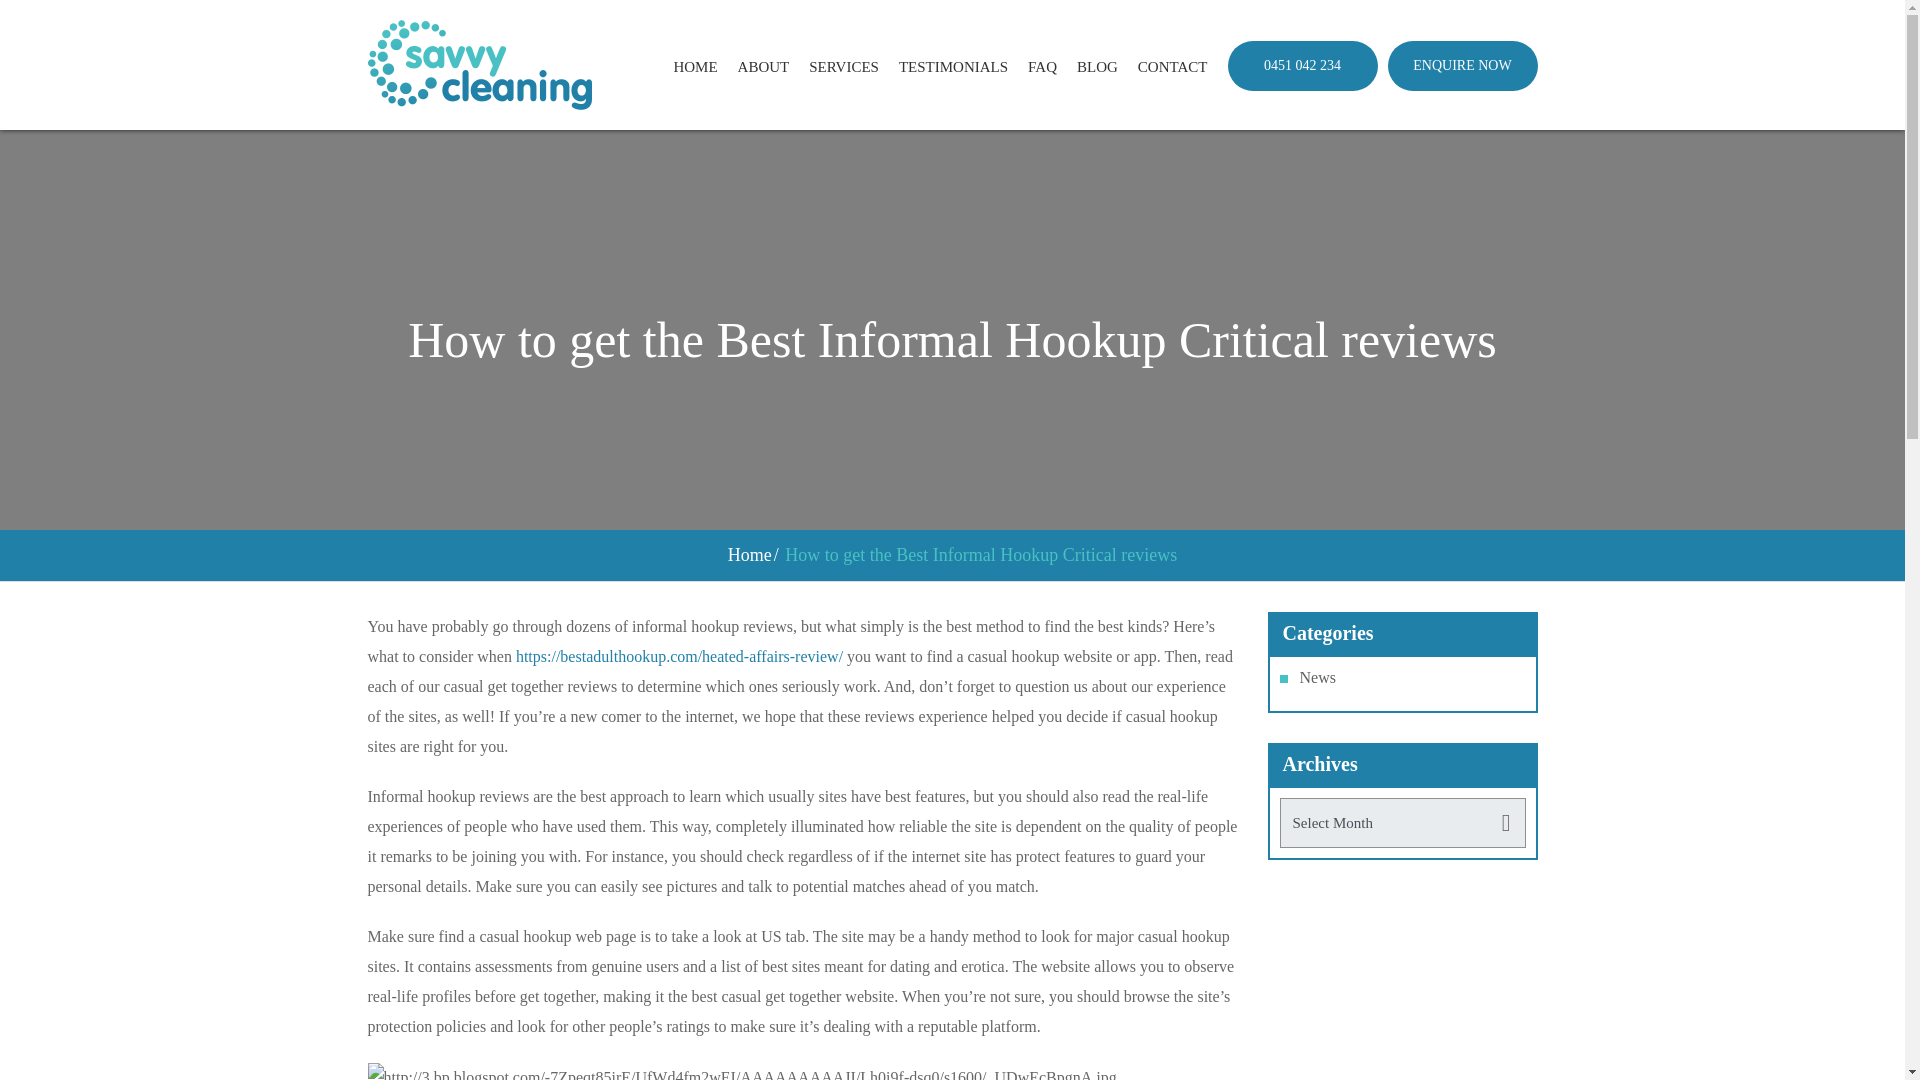  What do you see at coordinates (763, 66) in the screenshot?
I see `ABOUT` at bounding box center [763, 66].